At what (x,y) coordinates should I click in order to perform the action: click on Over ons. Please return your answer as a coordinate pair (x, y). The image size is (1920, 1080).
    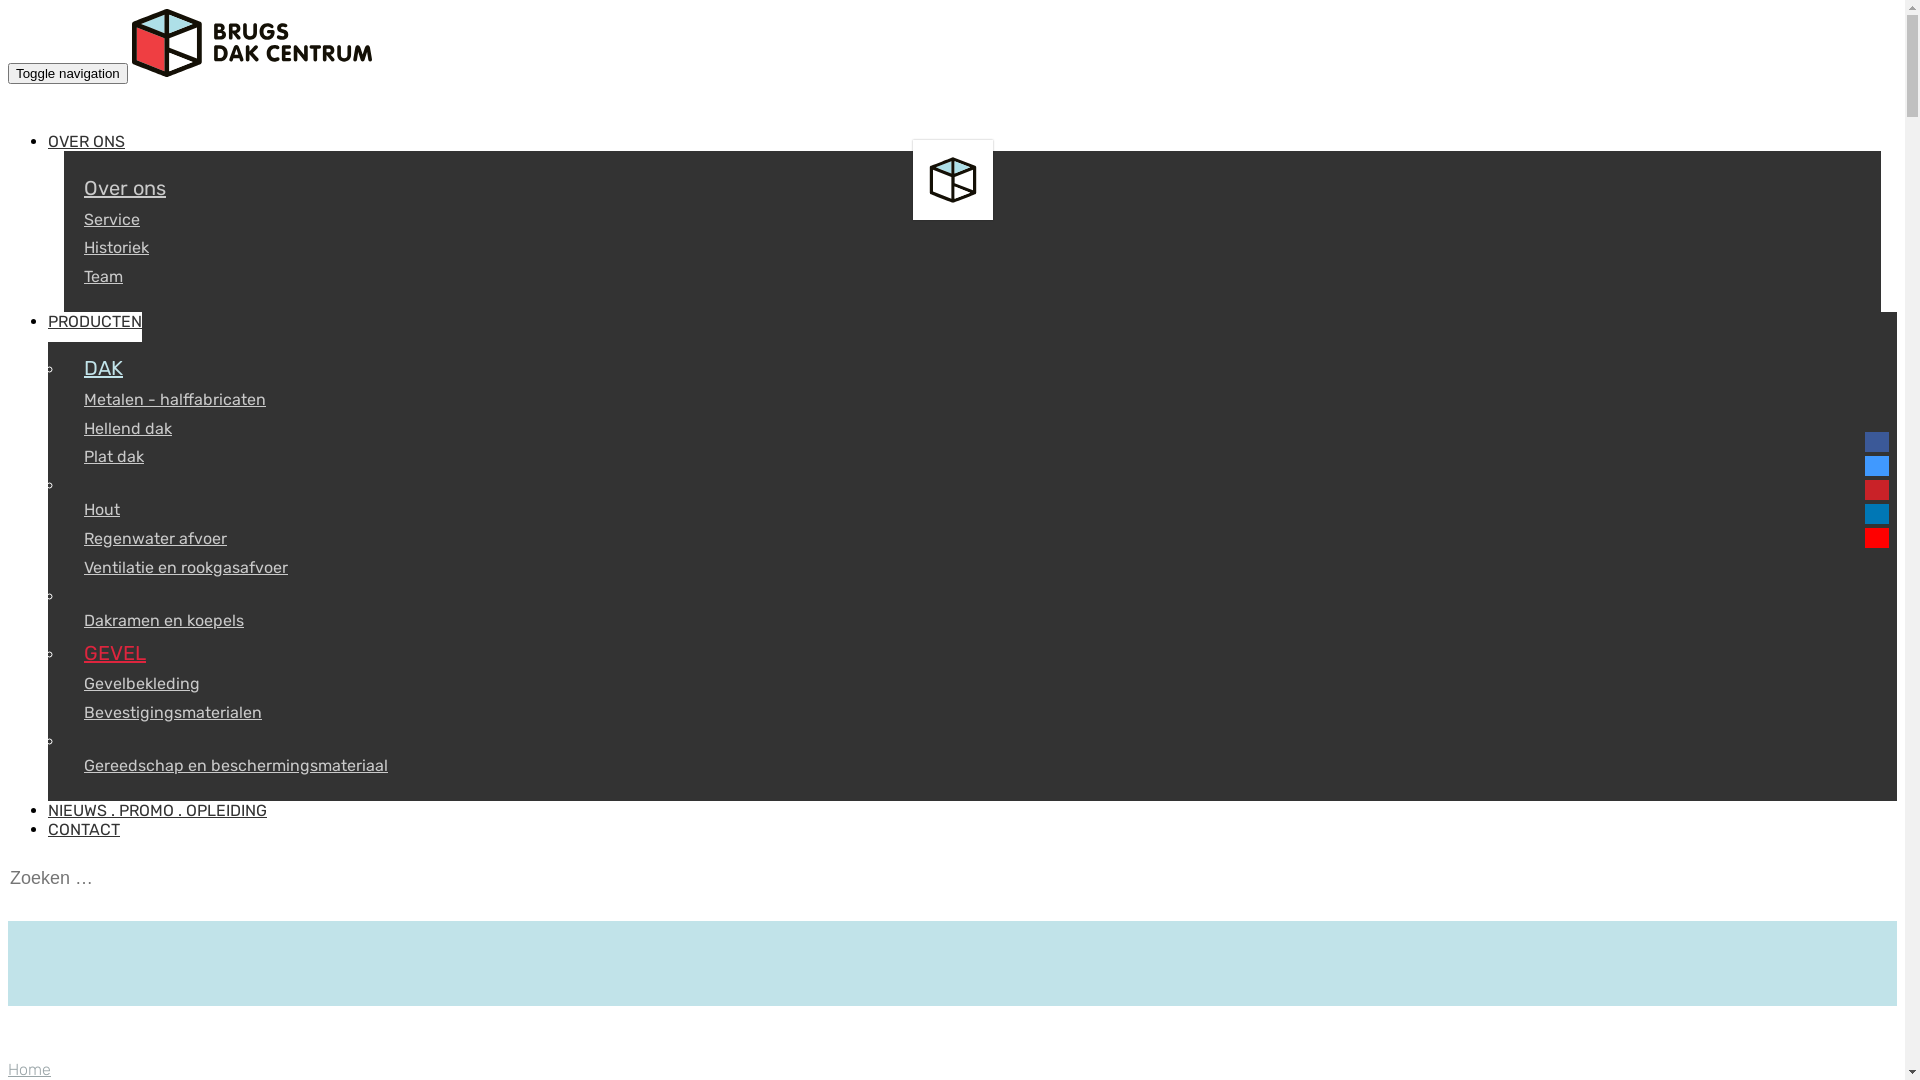
    Looking at the image, I should click on (972, 188).